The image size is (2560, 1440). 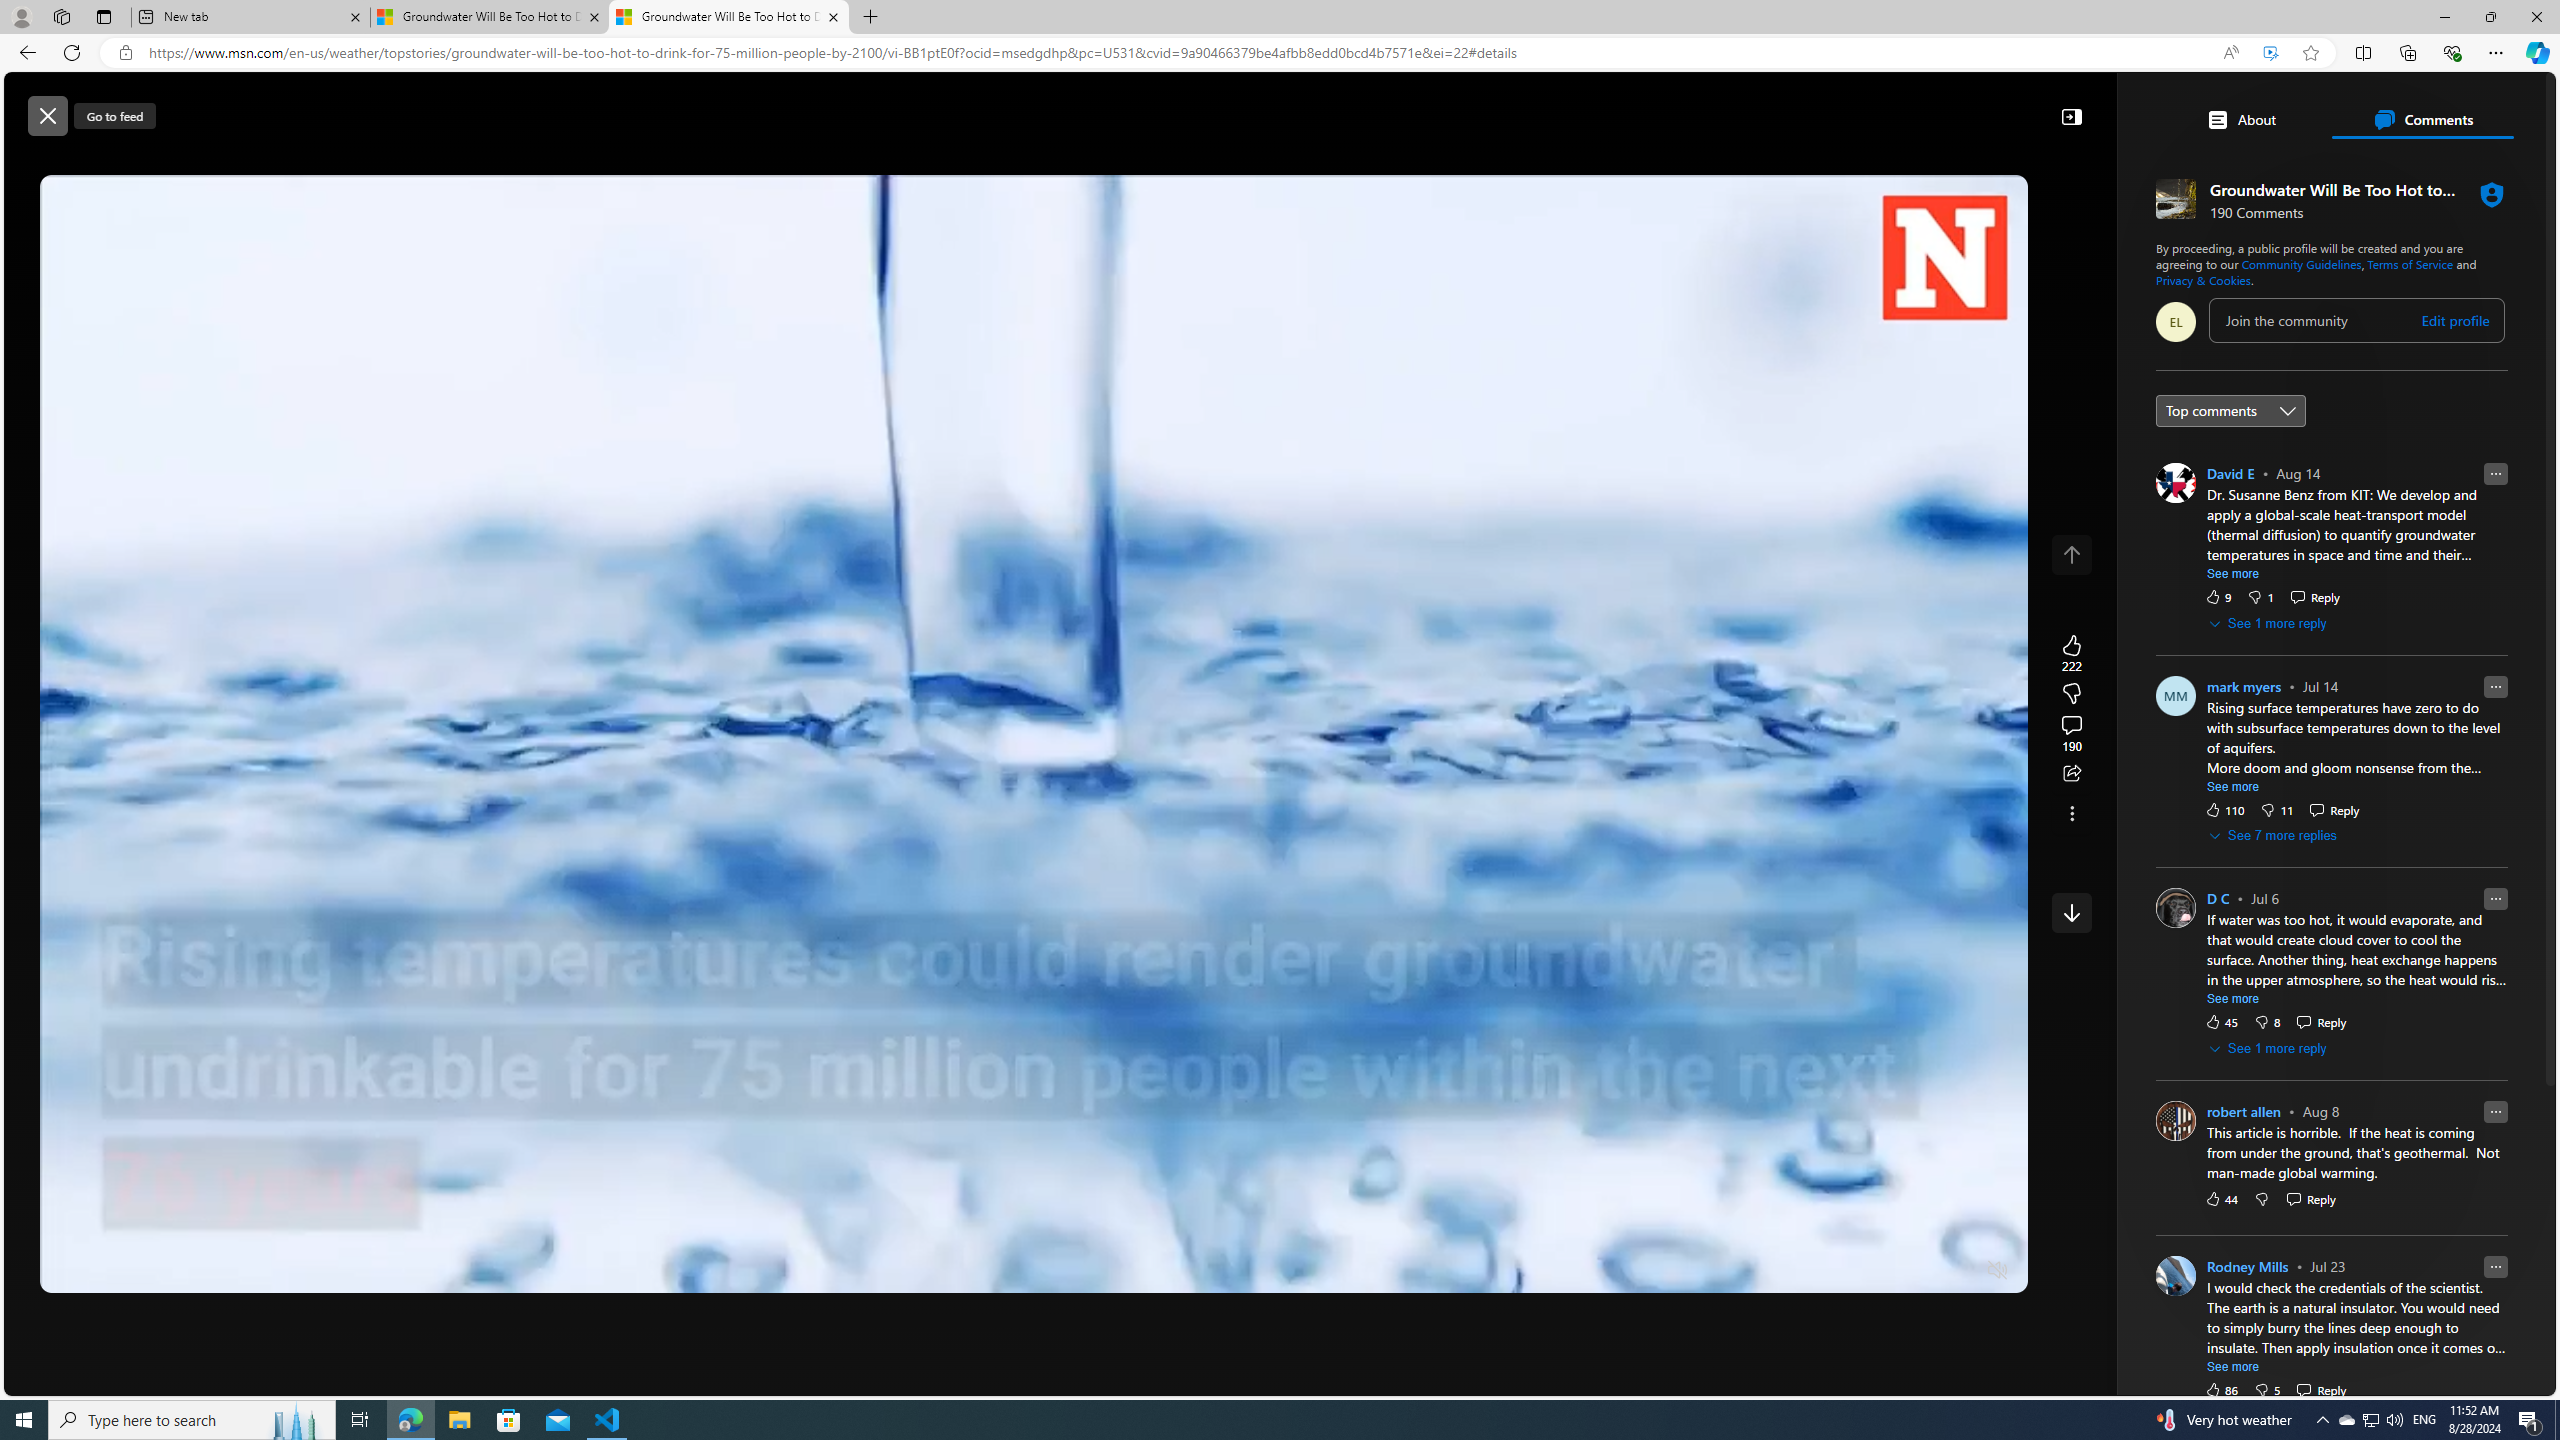 I want to click on 45 Like, so click(x=2220, y=1022).